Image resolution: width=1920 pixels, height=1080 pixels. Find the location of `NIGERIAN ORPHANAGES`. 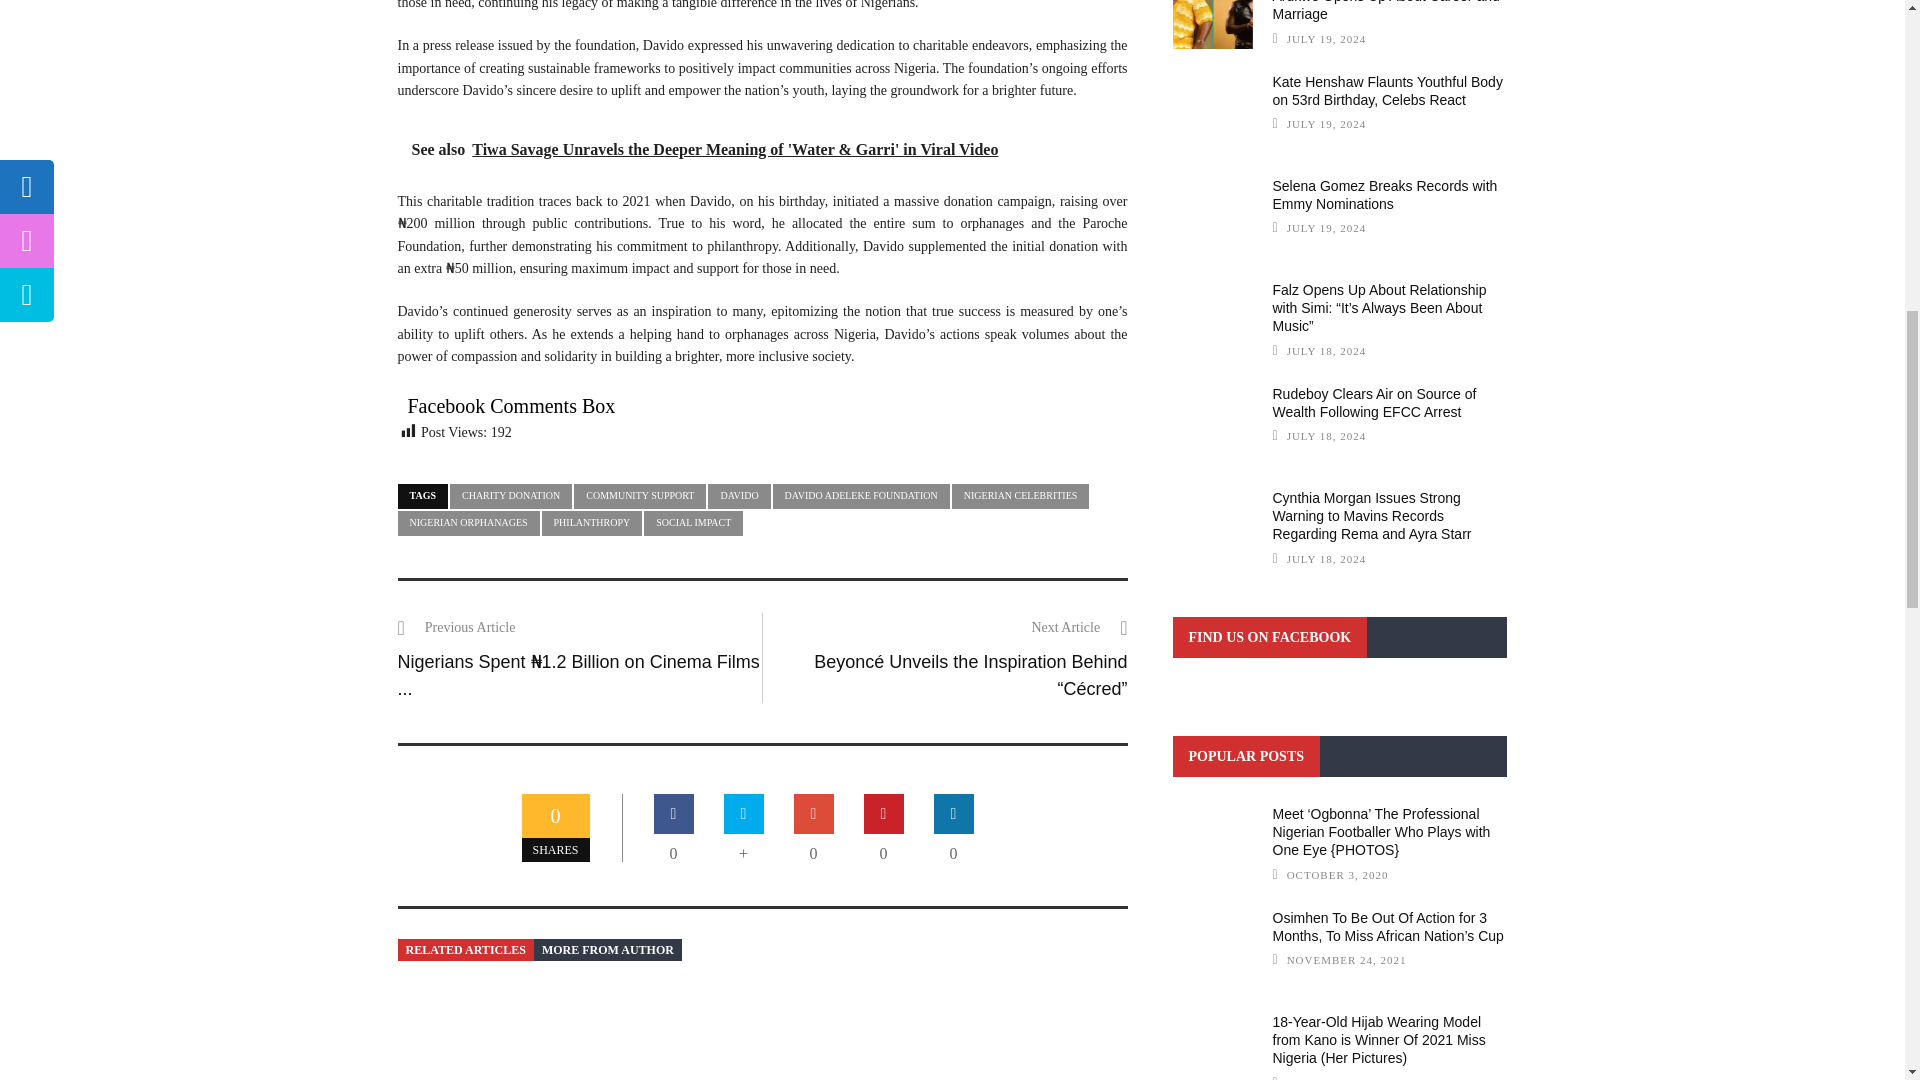

NIGERIAN ORPHANAGES is located at coordinates (468, 522).